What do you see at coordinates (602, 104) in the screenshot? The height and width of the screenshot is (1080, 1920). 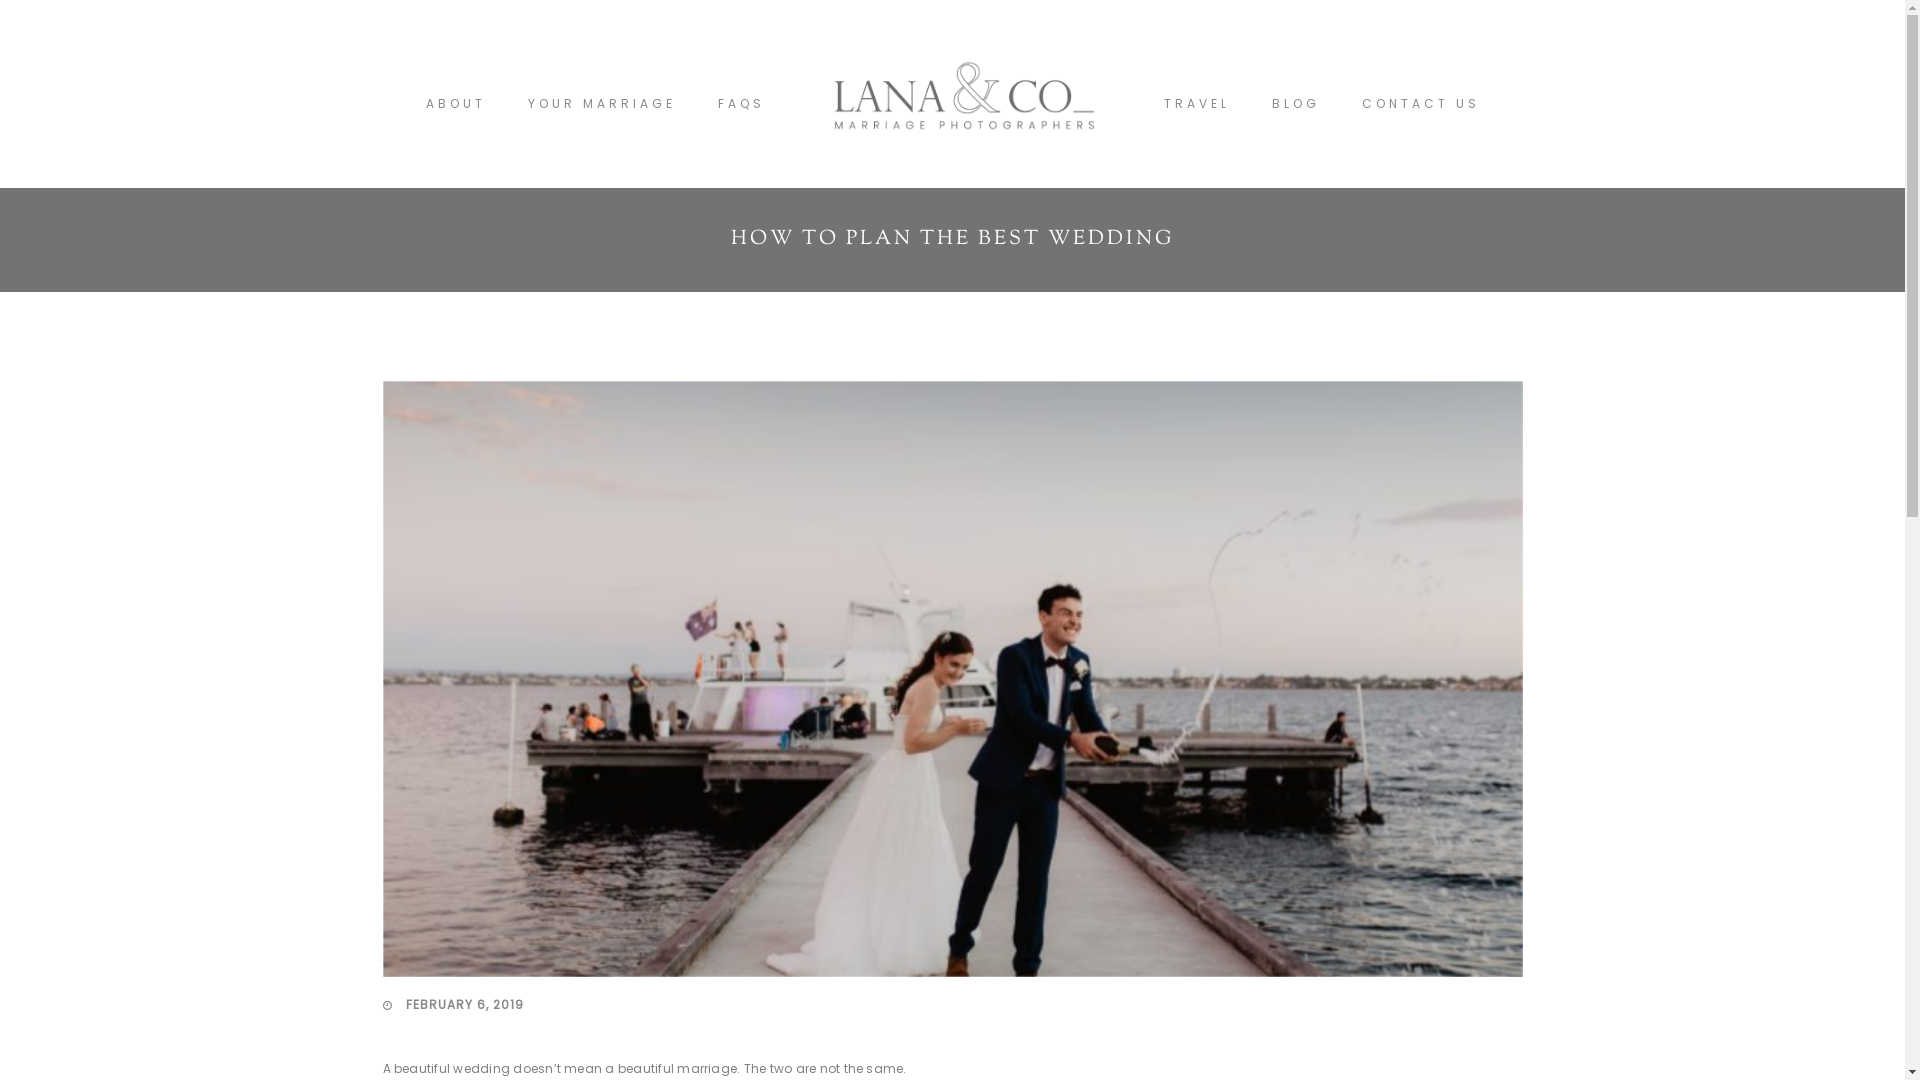 I see `YOUR MARRIAGE` at bounding box center [602, 104].